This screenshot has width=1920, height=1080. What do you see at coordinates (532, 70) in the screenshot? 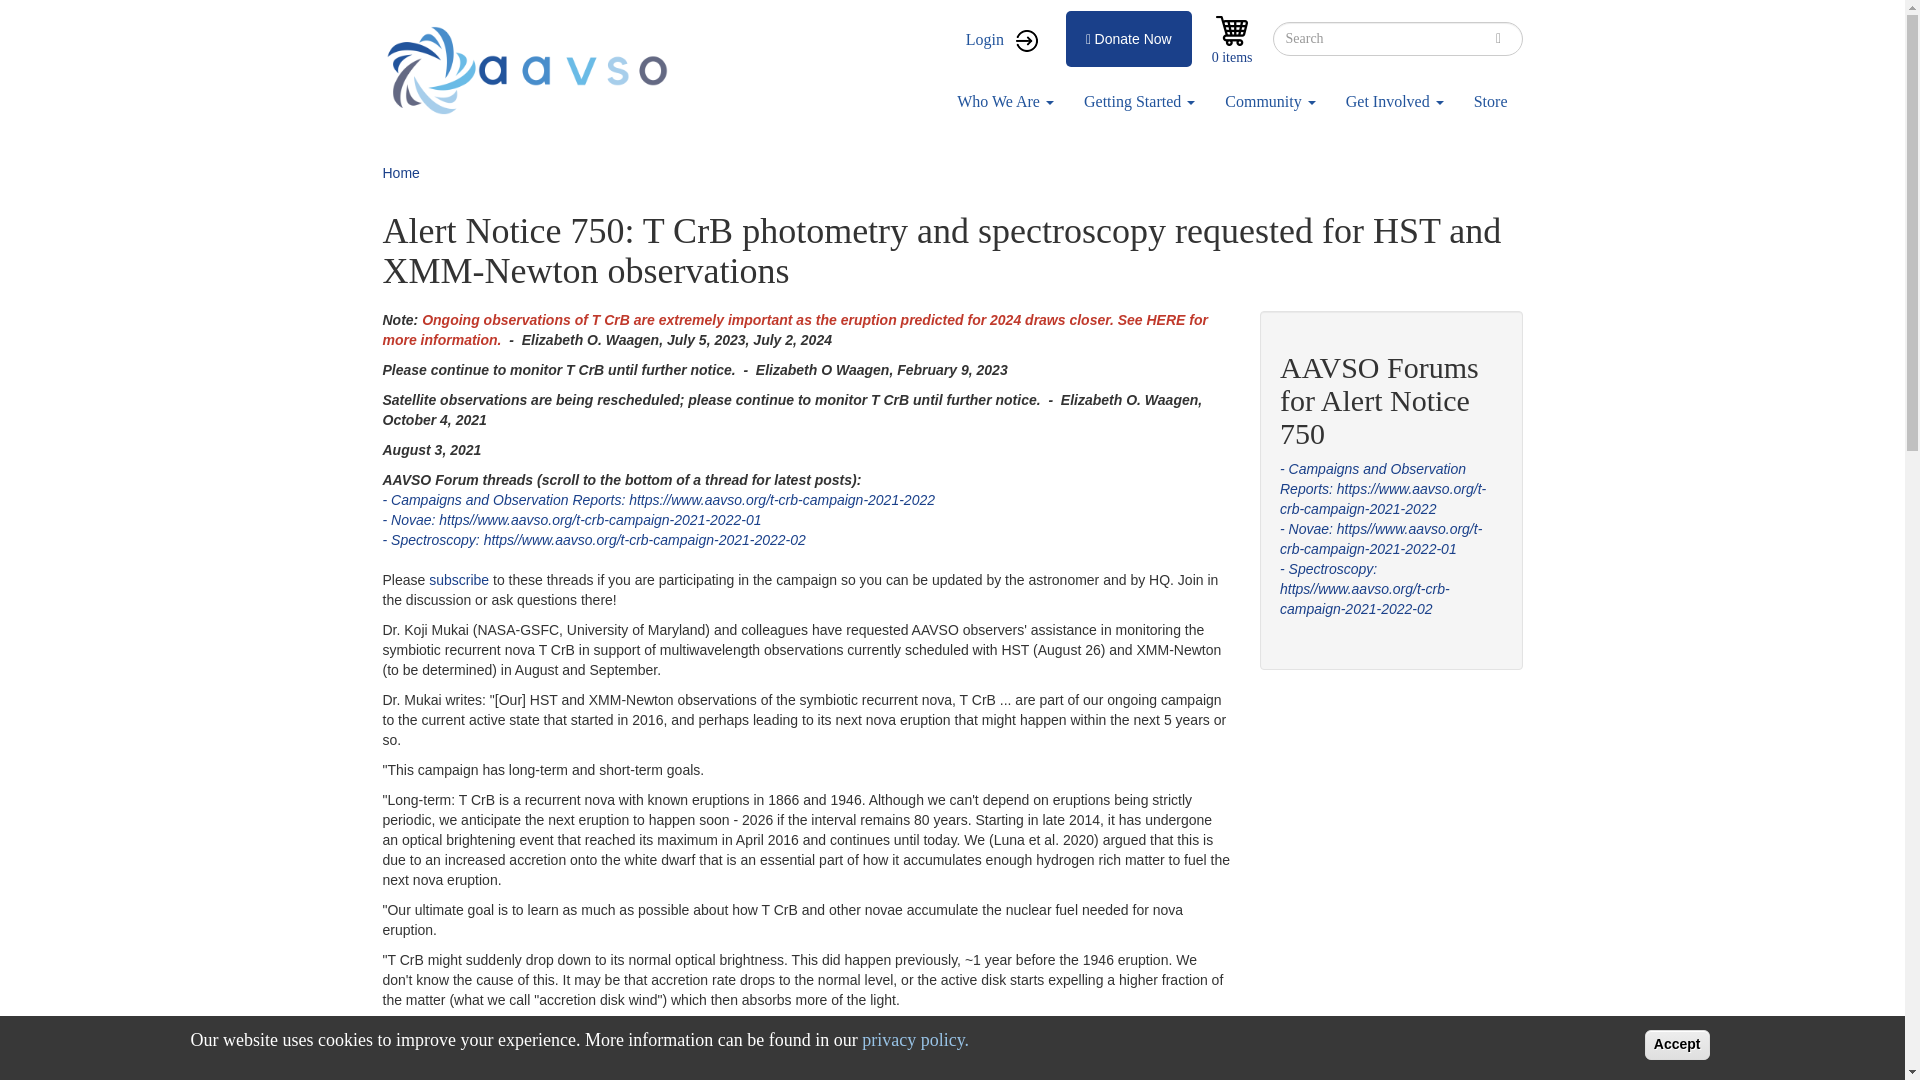
I see `Home` at bounding box center [532, 70].